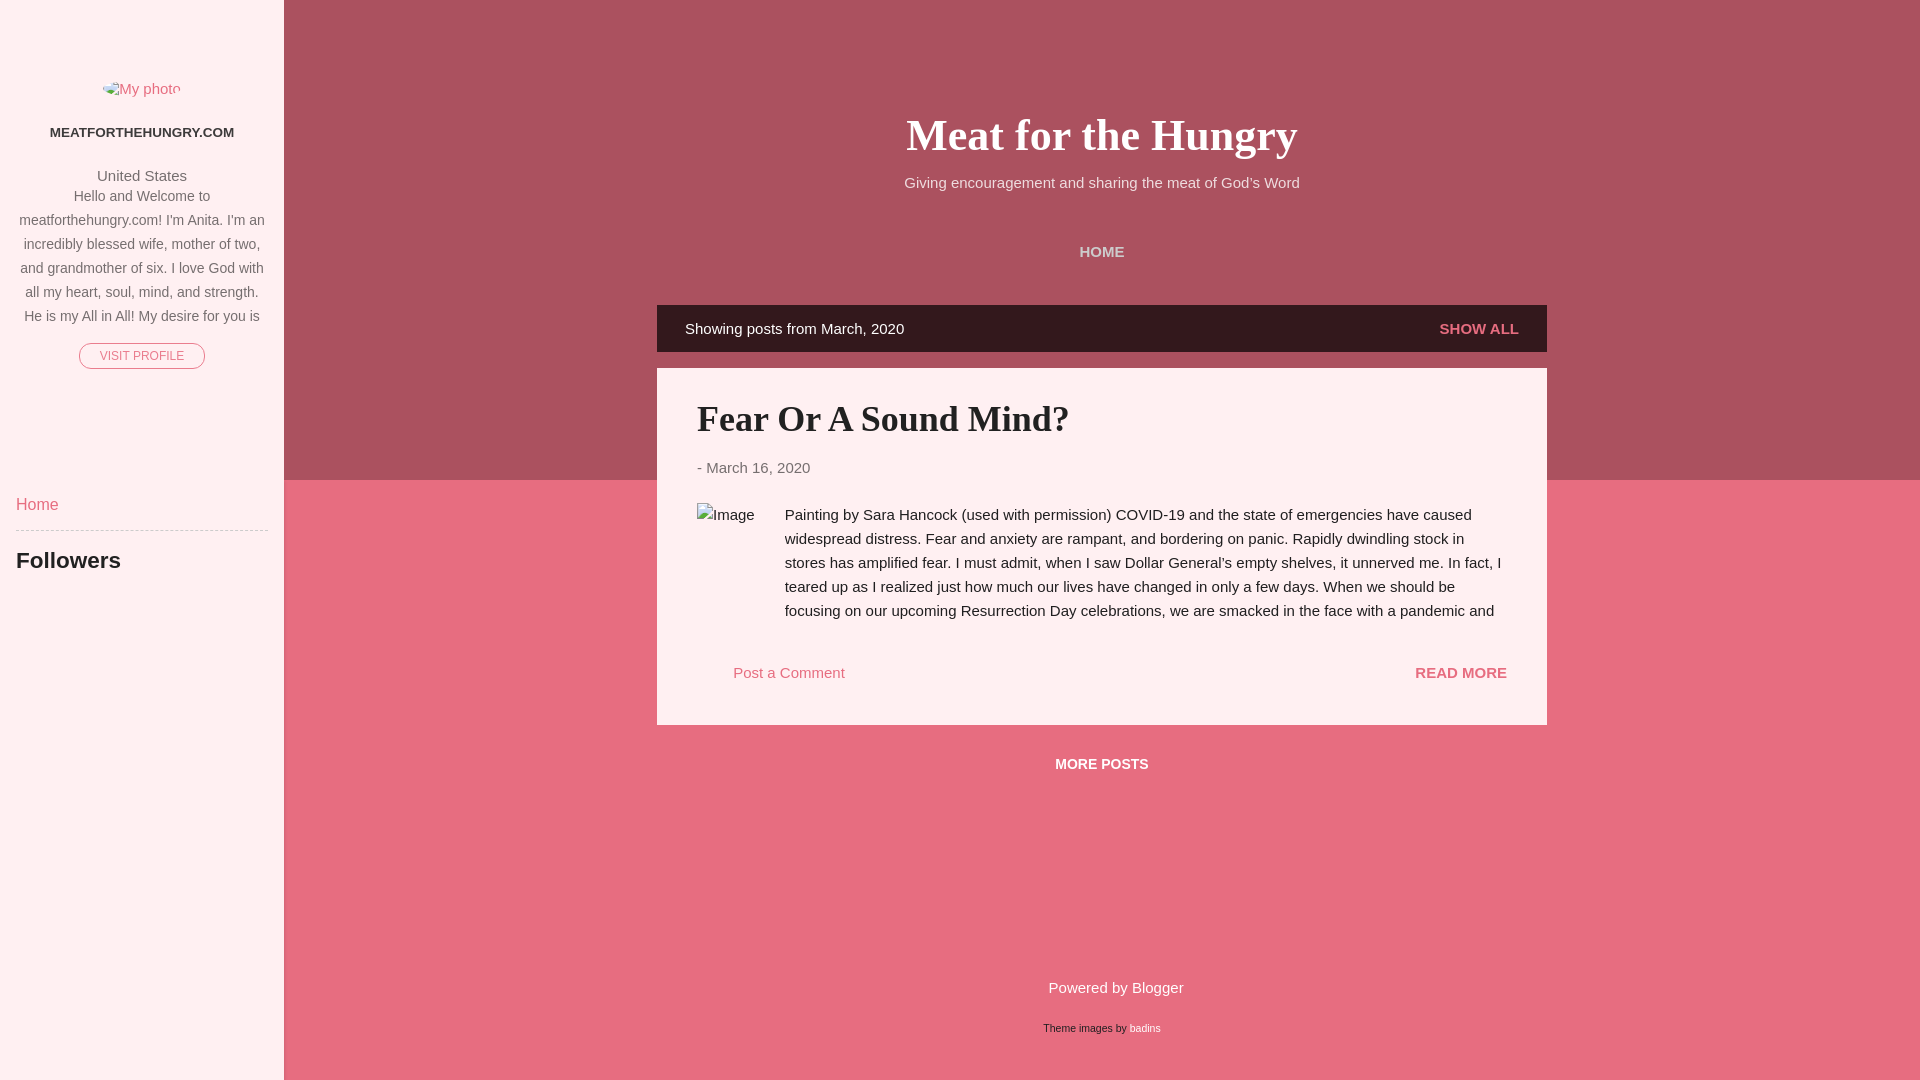 This screenshot has width=1920, height=1080. I want to click on More posts, so click(1100, 764).